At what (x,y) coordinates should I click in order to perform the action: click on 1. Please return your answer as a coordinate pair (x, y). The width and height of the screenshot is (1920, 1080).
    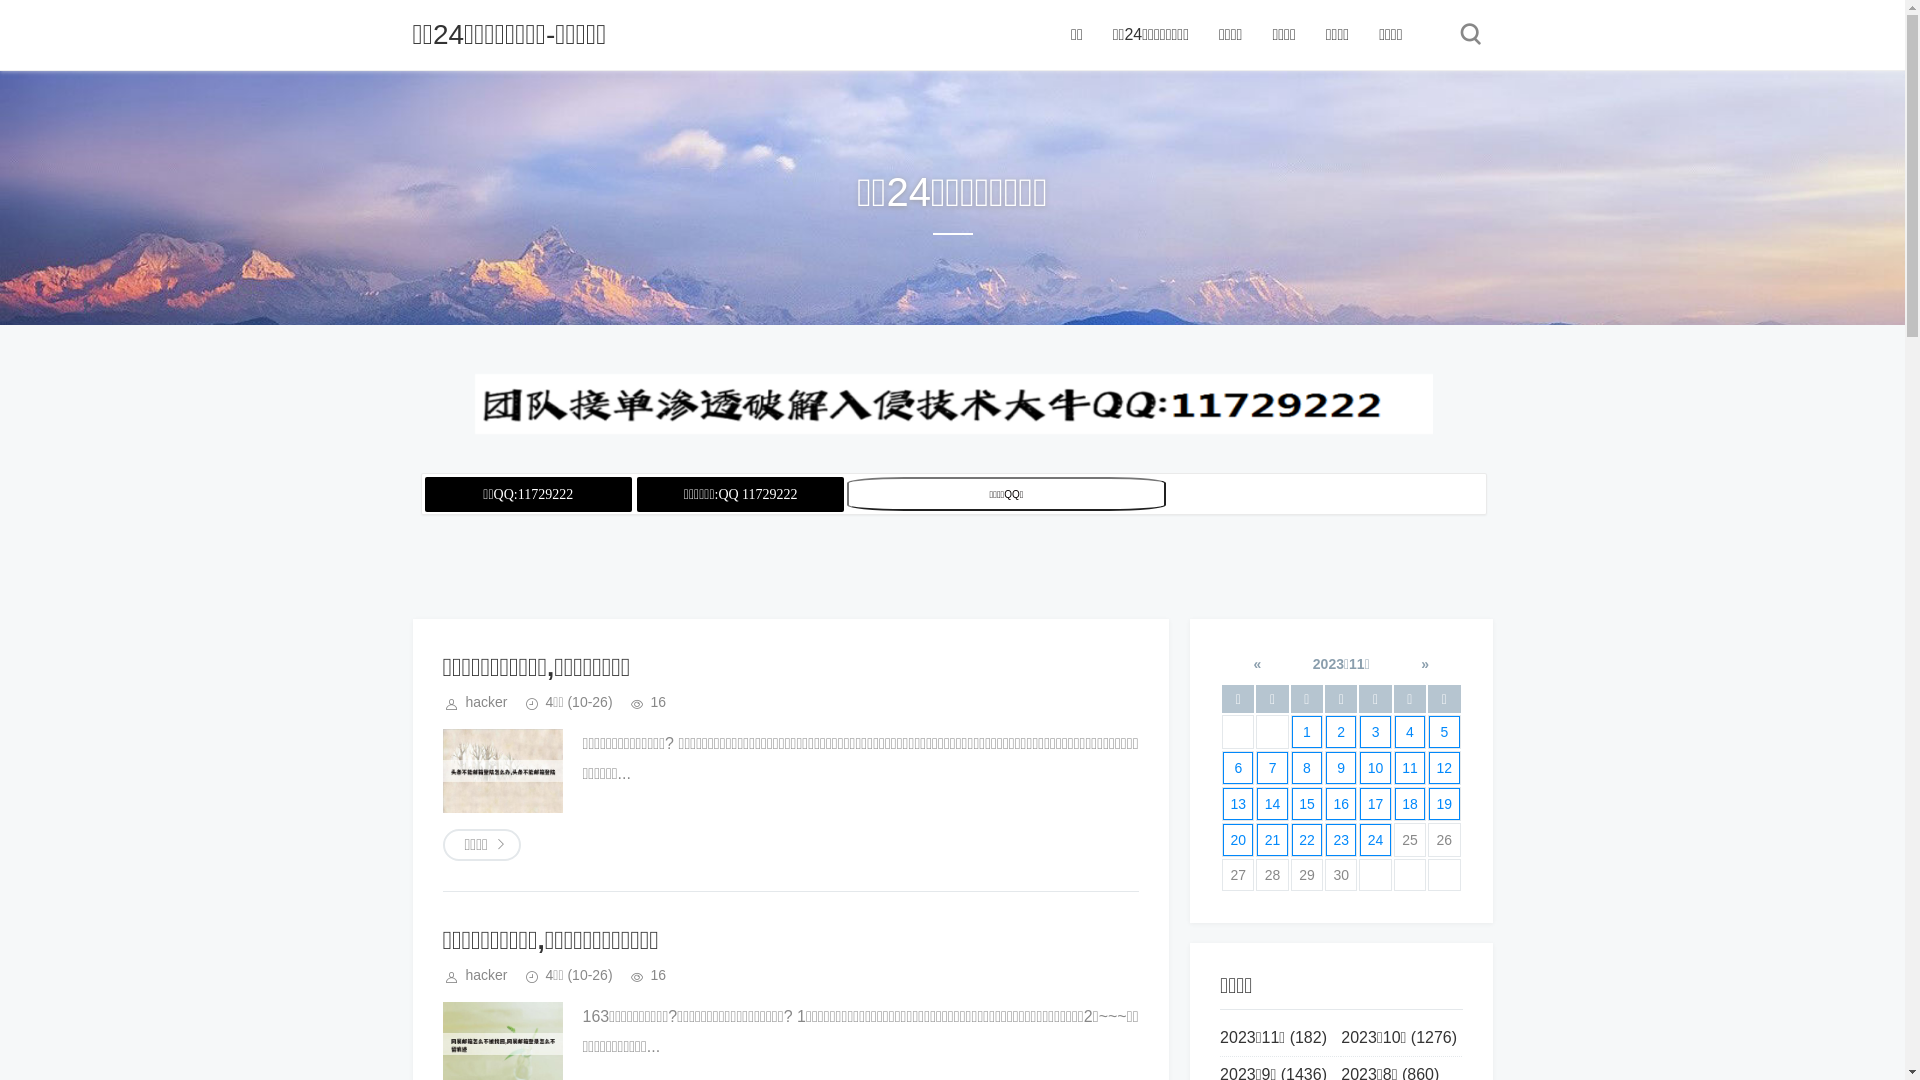
    Looking at the image, I should click on (1307, 732).